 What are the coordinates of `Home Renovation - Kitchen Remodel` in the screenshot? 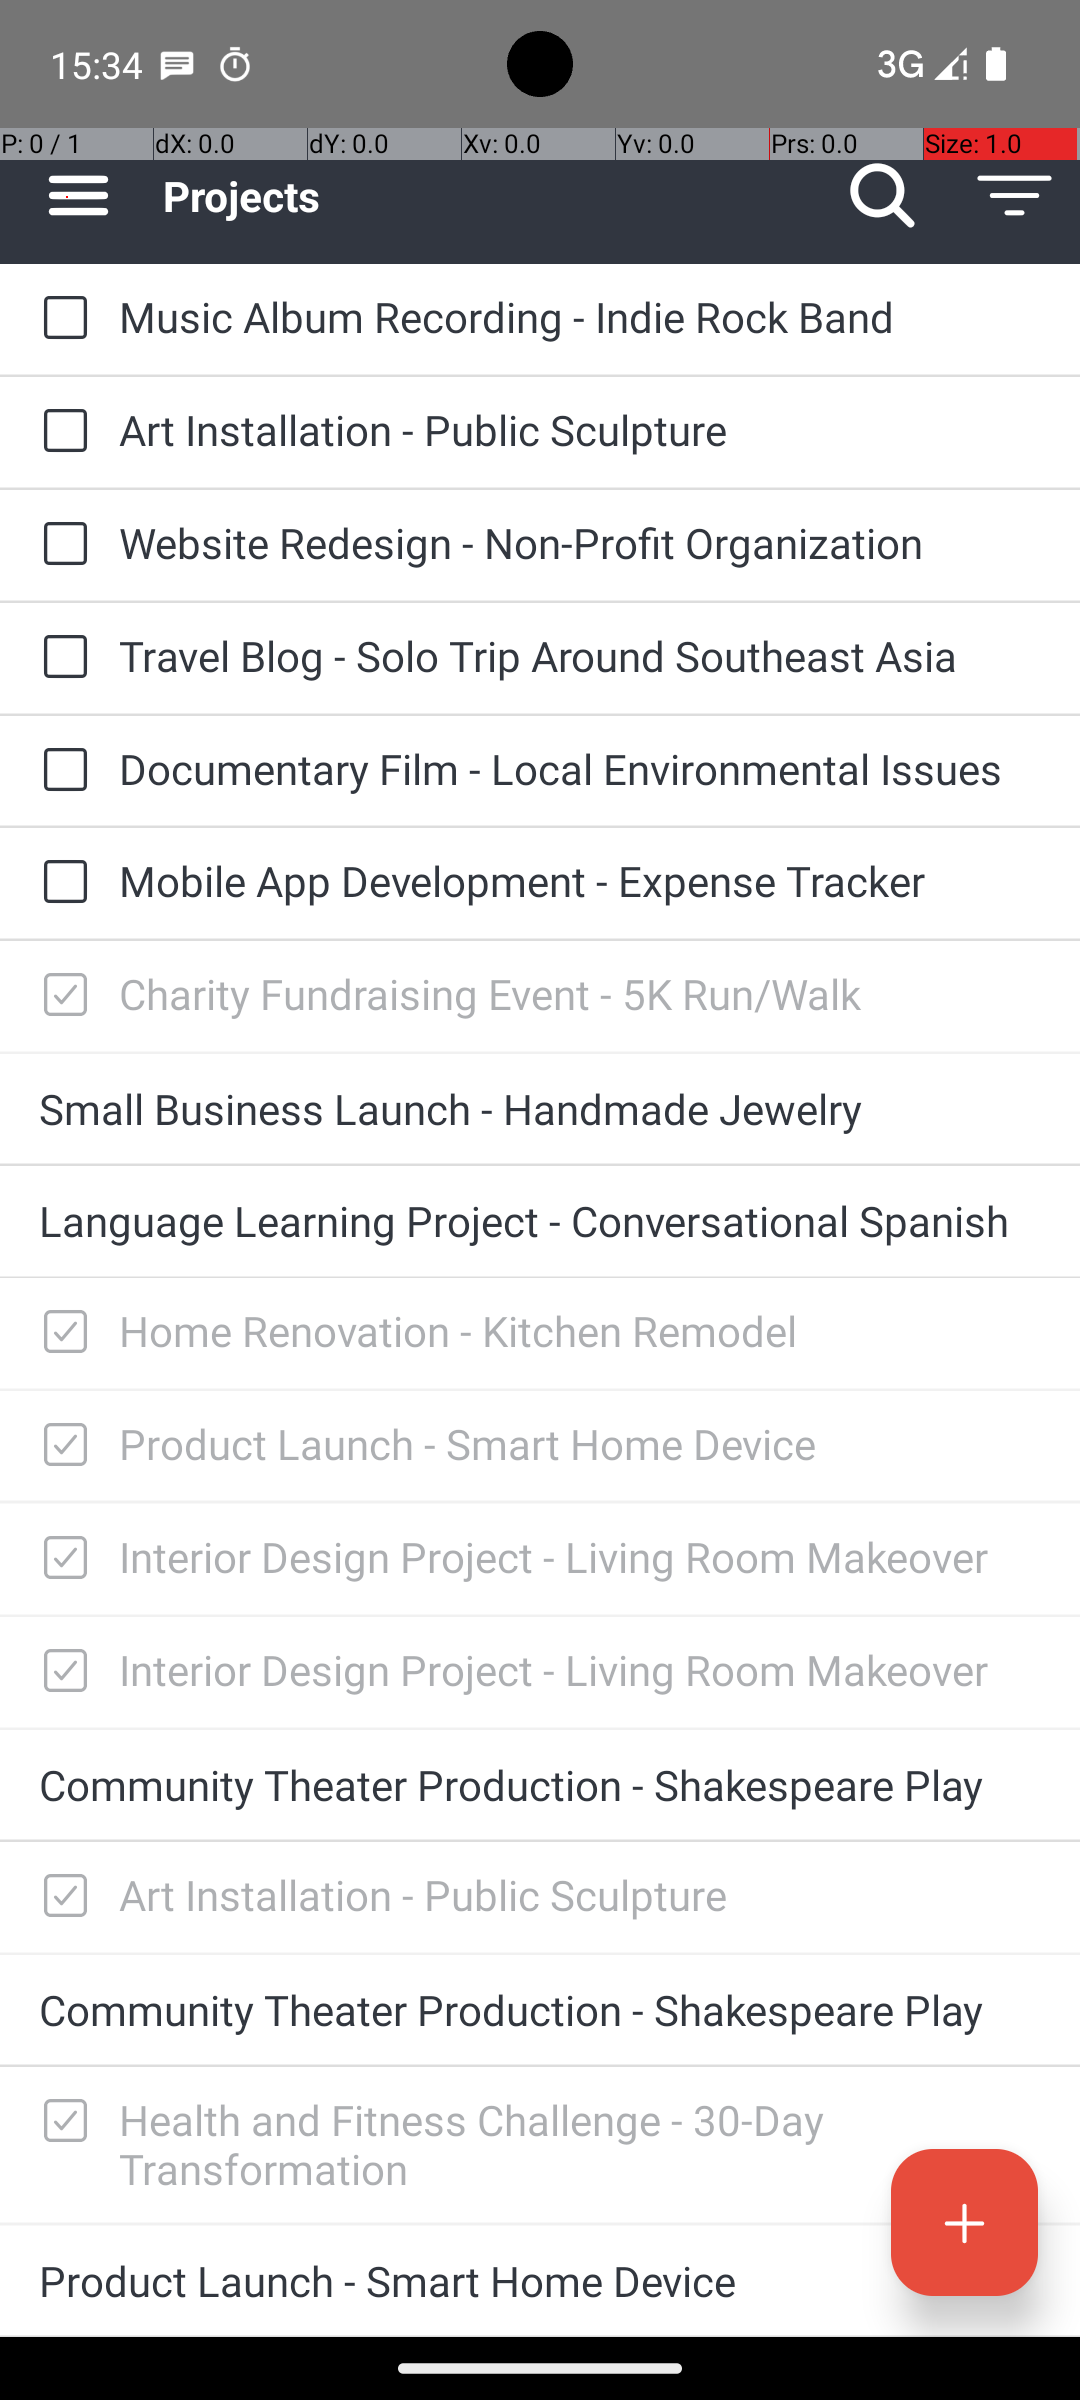 It's located at (580, 1330).